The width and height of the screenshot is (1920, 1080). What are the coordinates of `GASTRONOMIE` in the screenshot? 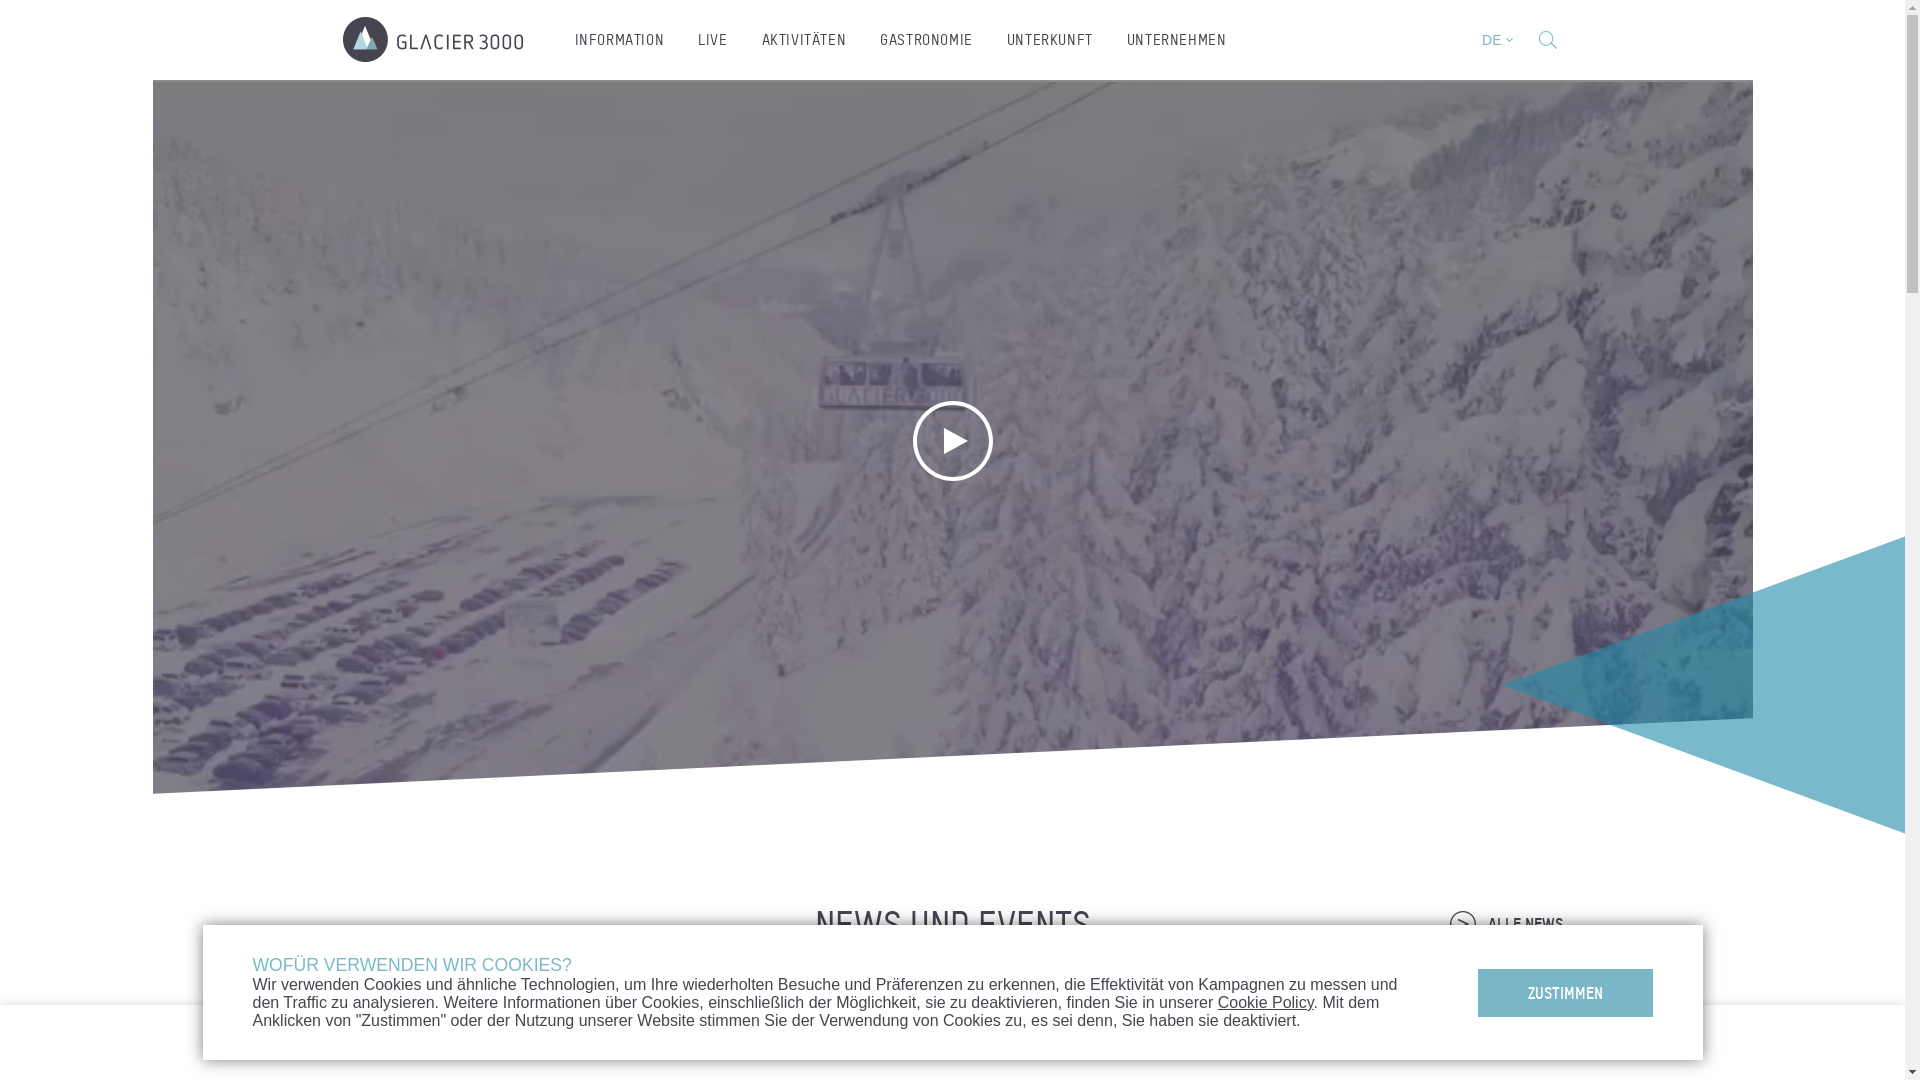 It's located at (926, 40).